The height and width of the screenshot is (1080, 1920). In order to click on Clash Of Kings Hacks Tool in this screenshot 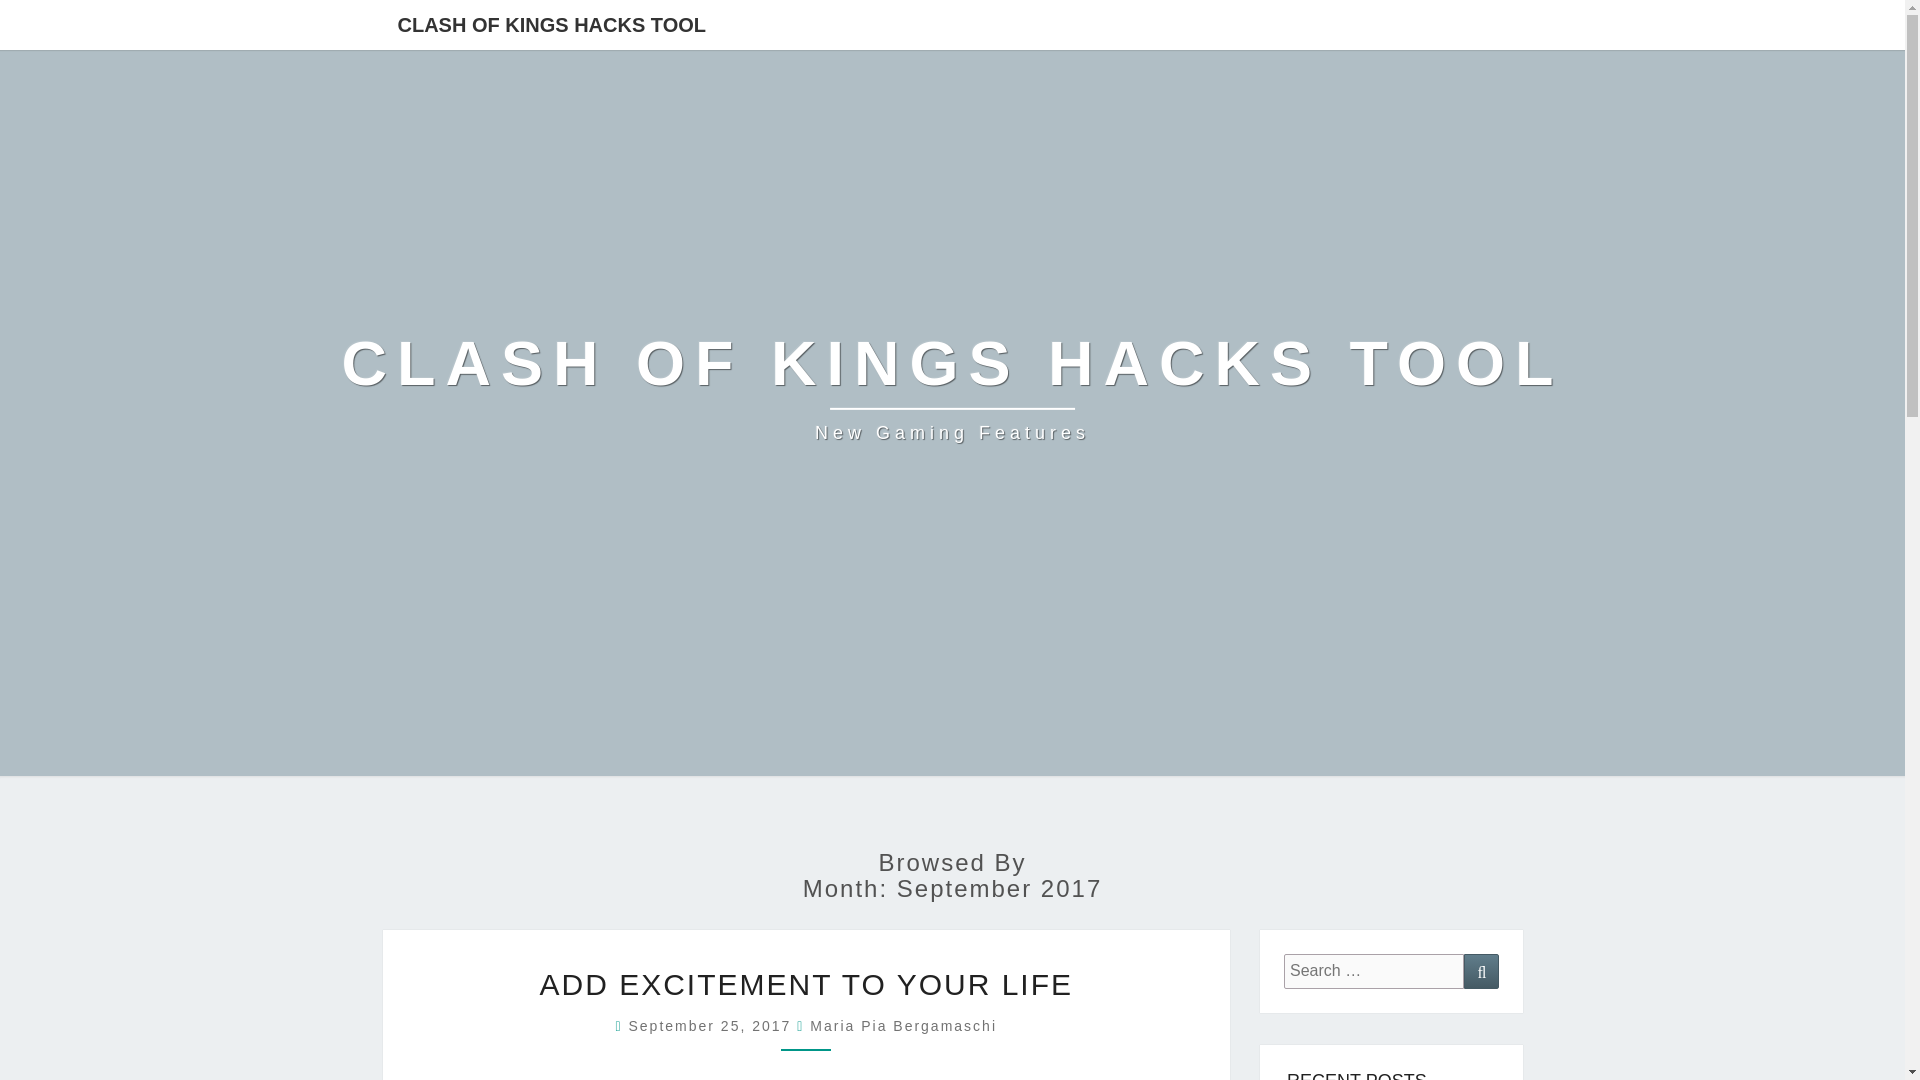, I will do `click(952, 388)`.